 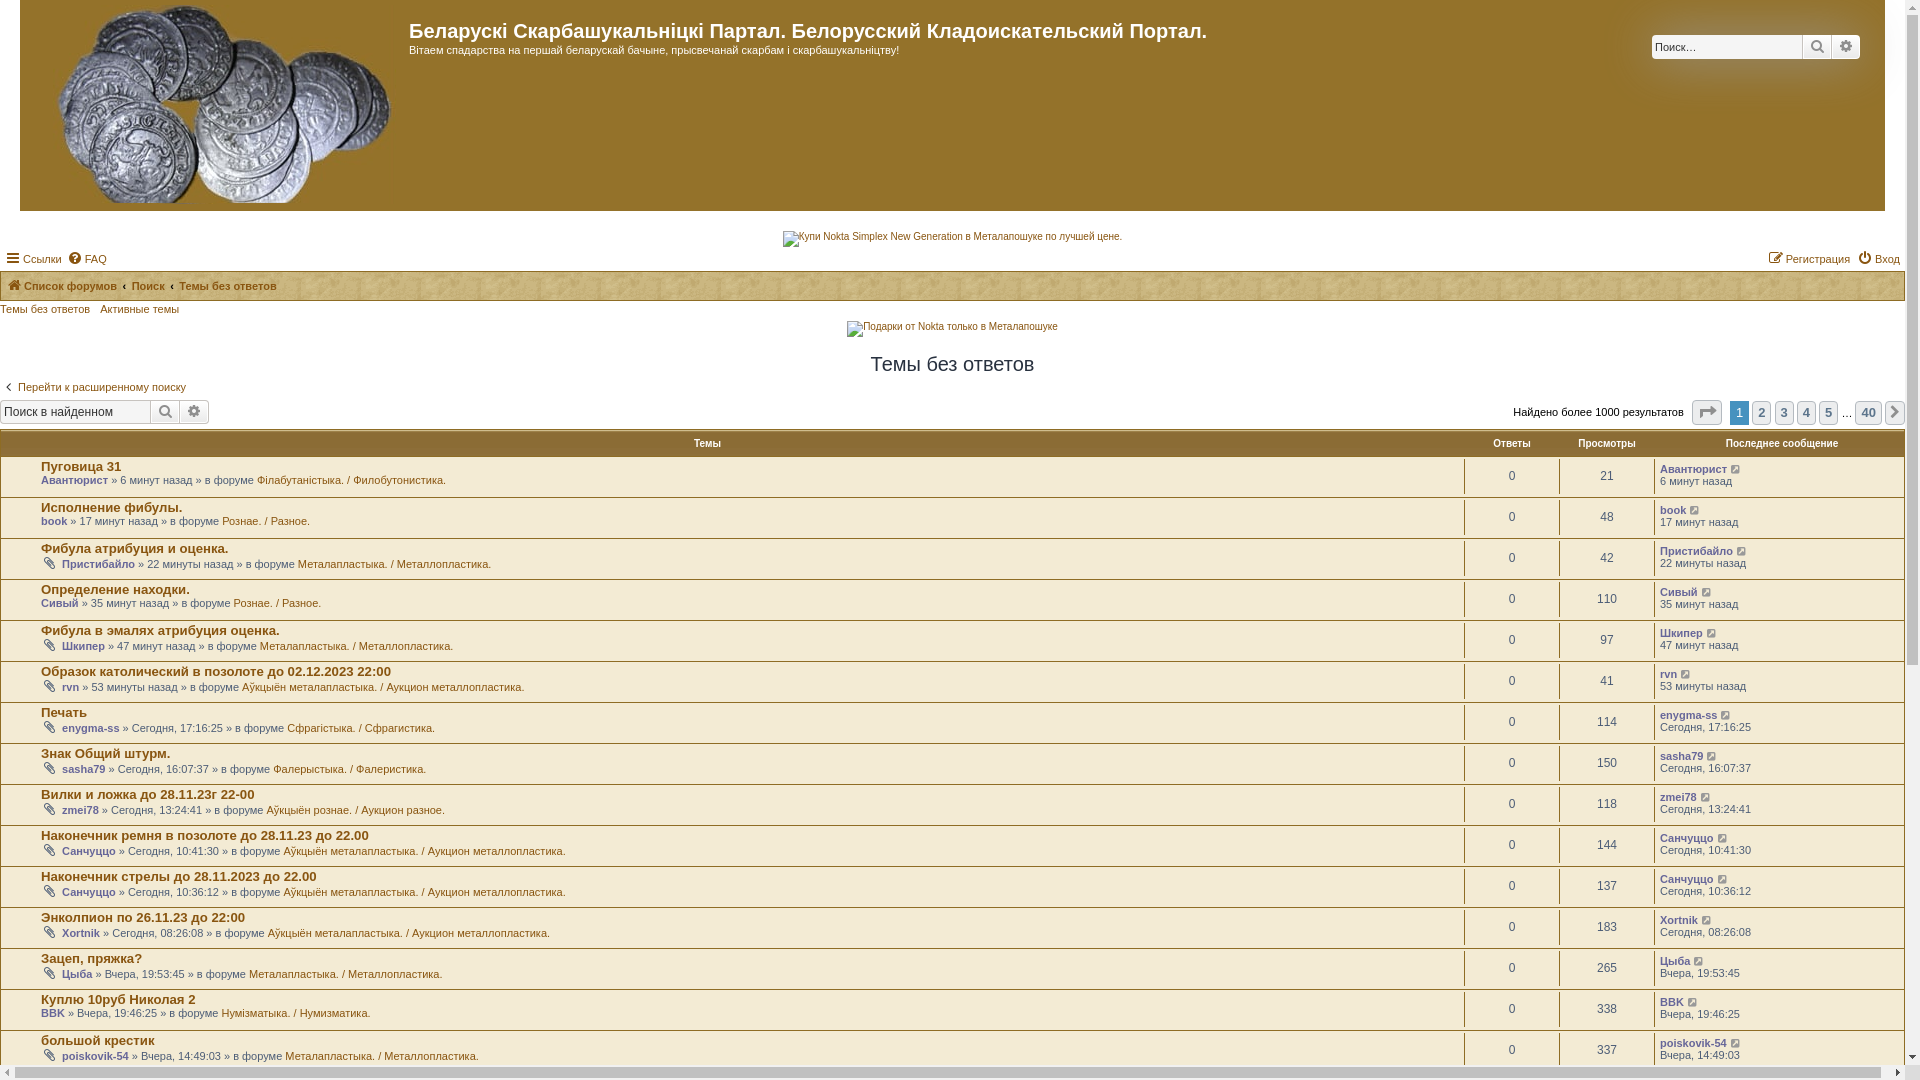 I want to click on FAQ, so click(x=87, y=259).